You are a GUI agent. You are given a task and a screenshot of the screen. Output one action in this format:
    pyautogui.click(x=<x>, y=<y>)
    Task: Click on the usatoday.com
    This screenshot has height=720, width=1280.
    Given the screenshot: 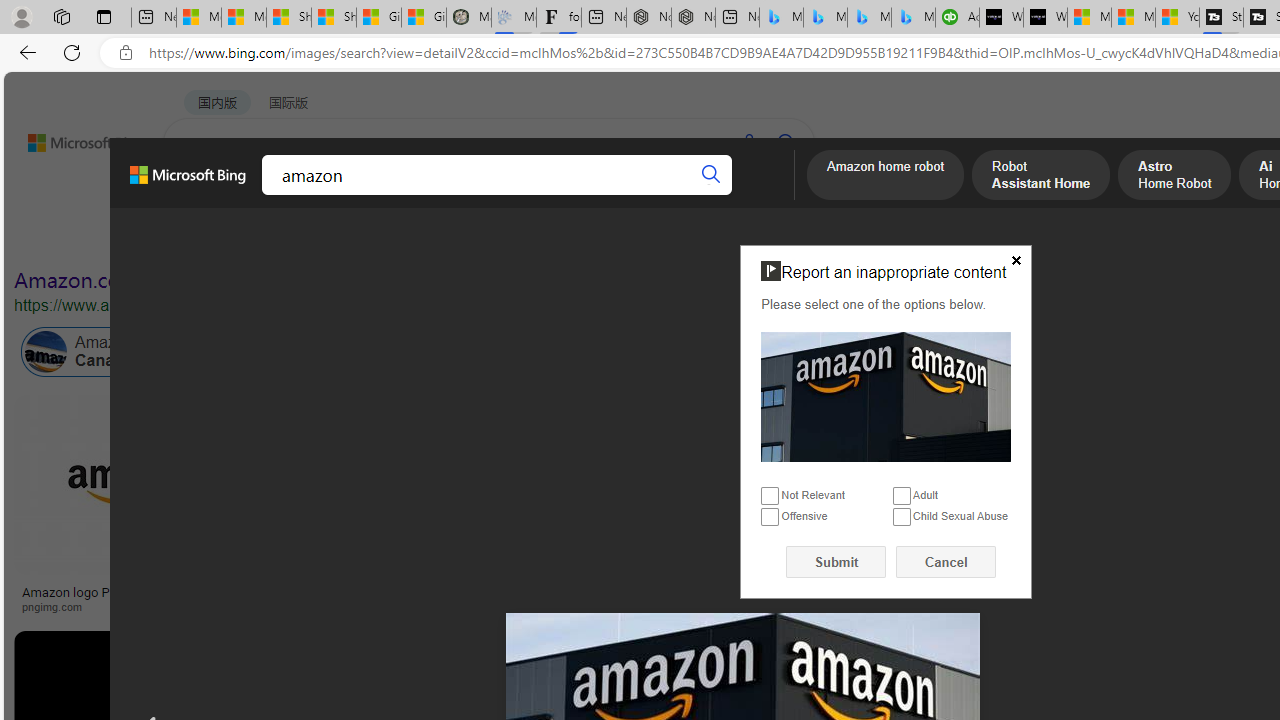 What is the action you would take?
    pyautogui.click(x=710, y=606)
    